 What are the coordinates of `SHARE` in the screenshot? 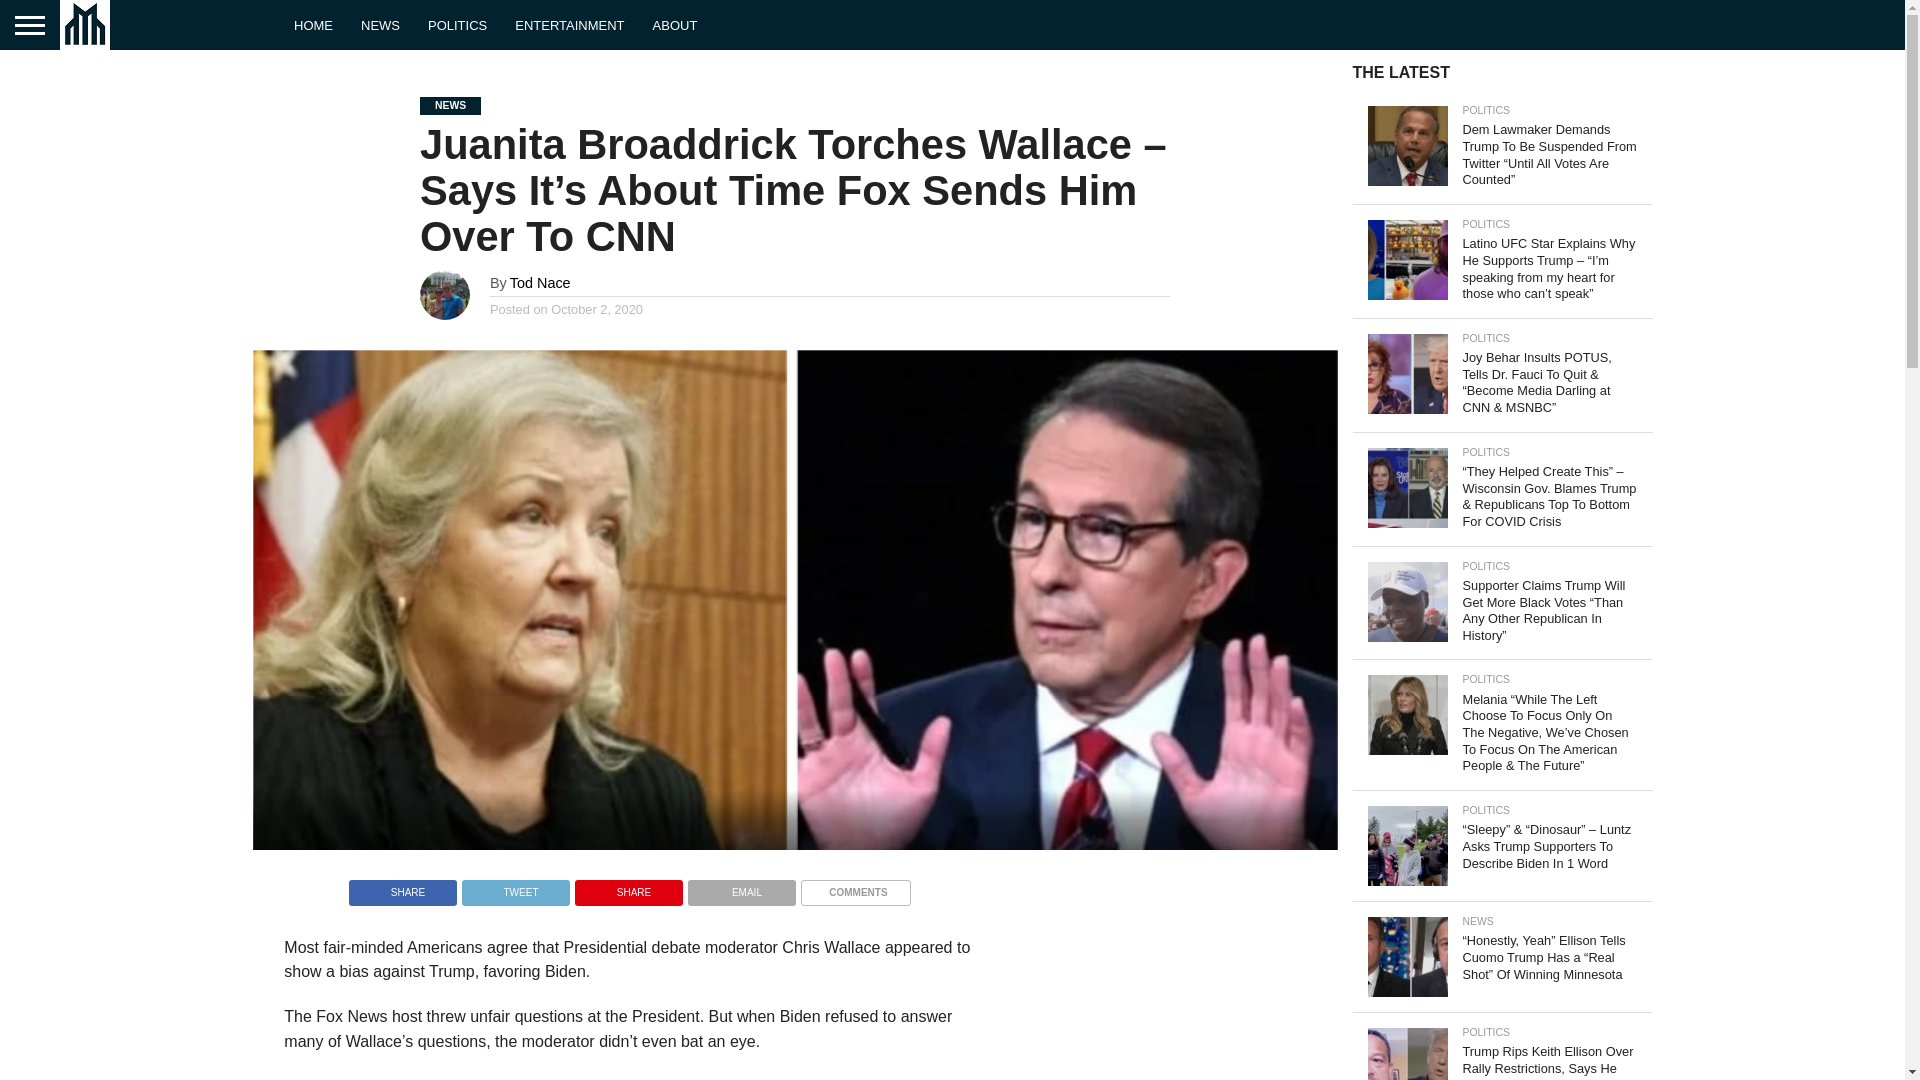 It's located at (628, 888).